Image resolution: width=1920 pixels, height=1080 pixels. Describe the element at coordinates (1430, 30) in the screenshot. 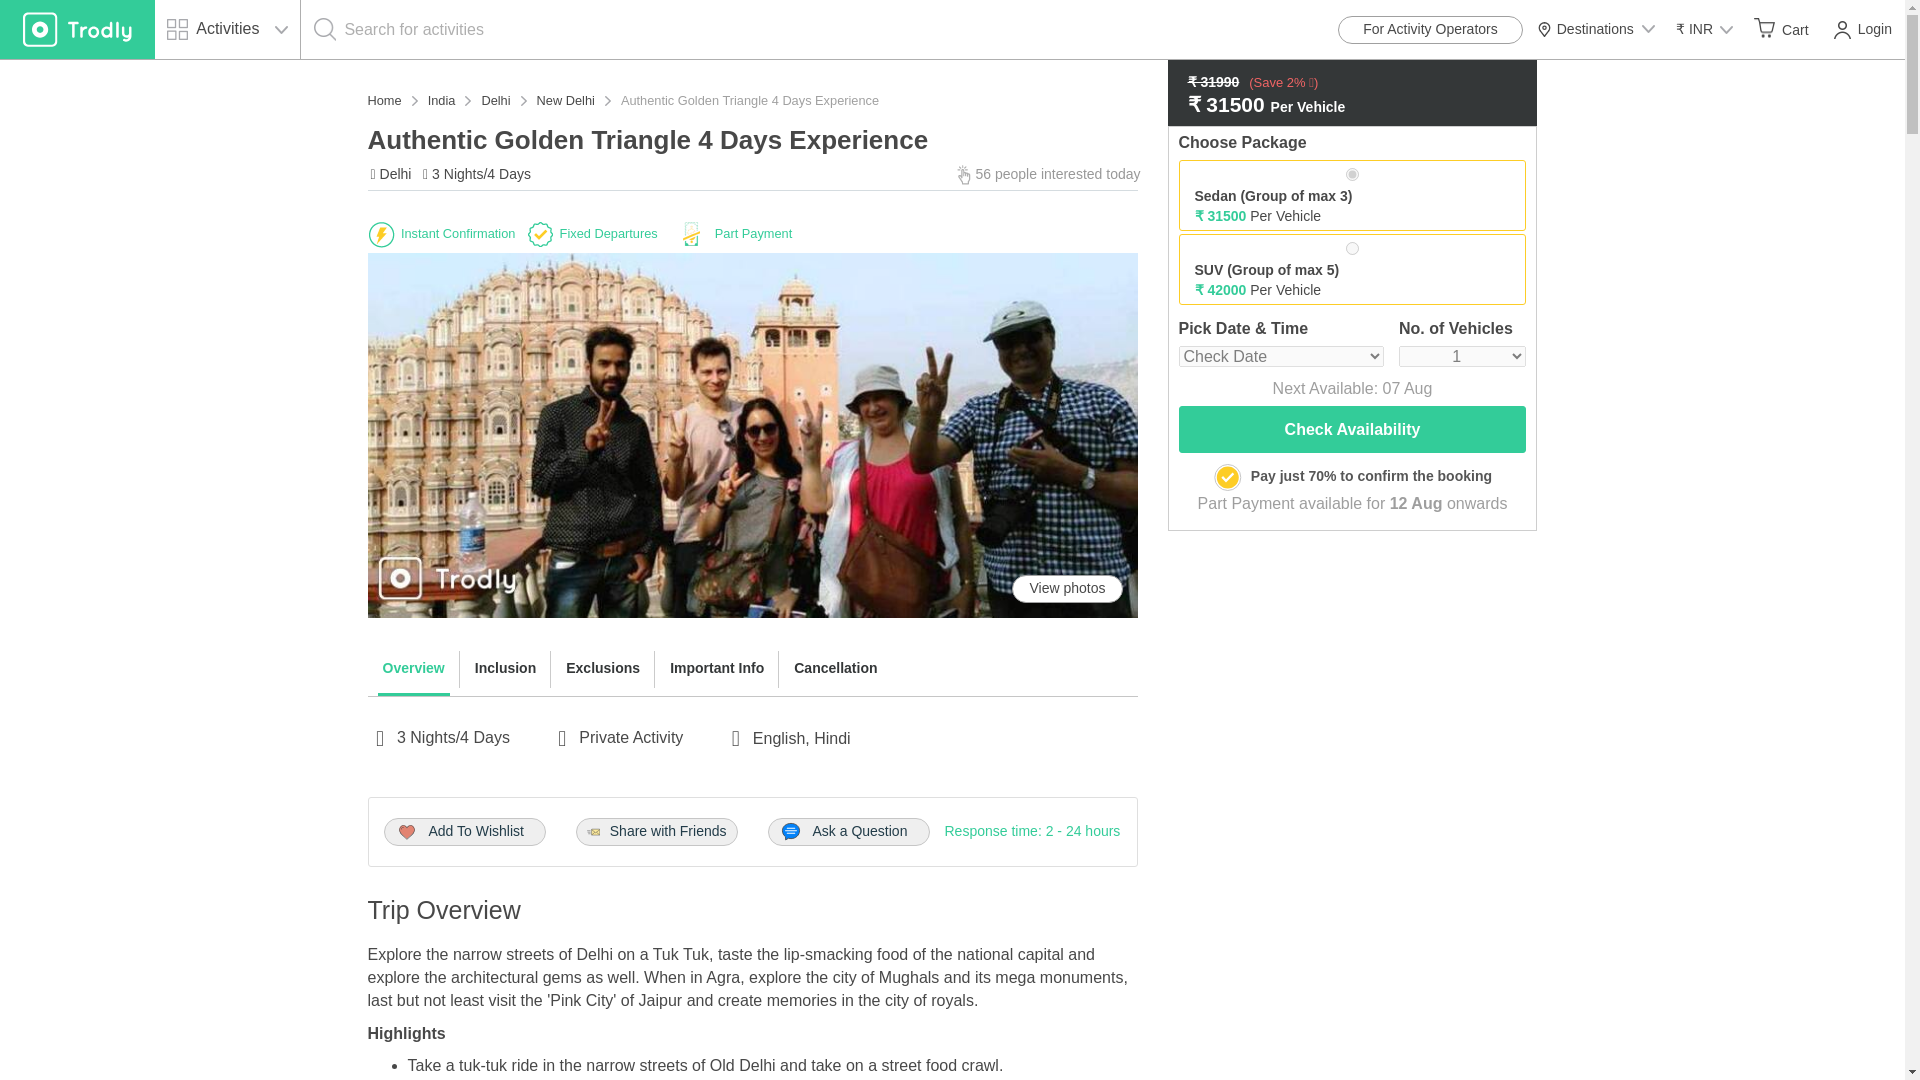

I see `For Activity Operators` at that location.